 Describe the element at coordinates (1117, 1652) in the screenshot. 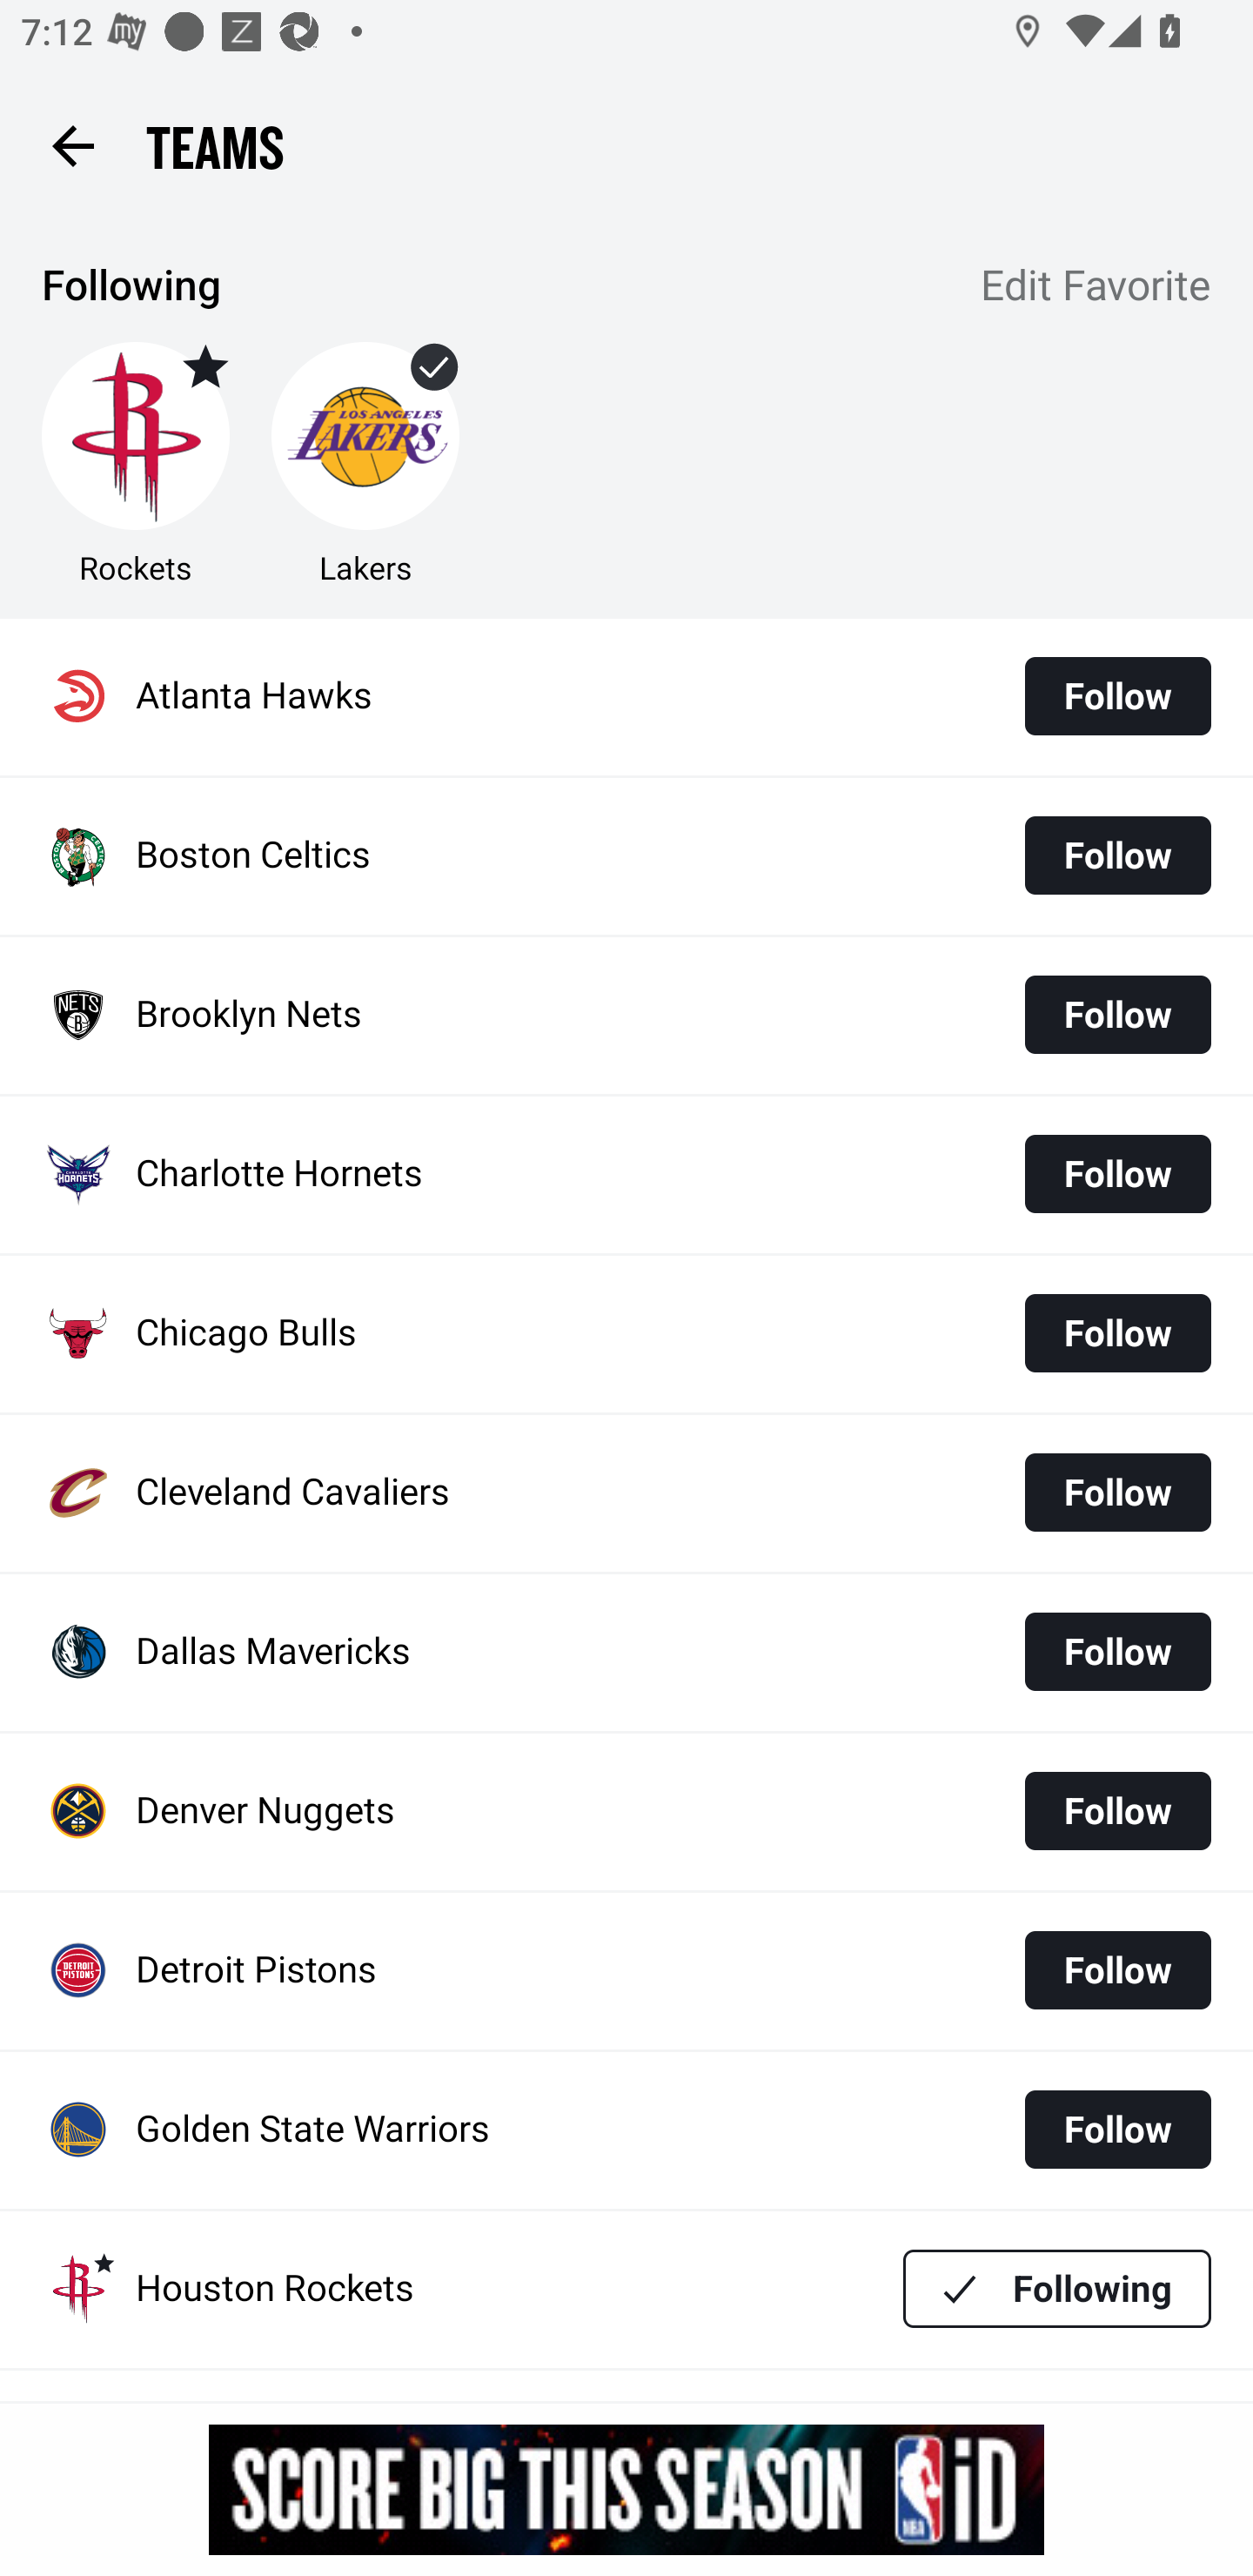

I see `Follow` at that location.